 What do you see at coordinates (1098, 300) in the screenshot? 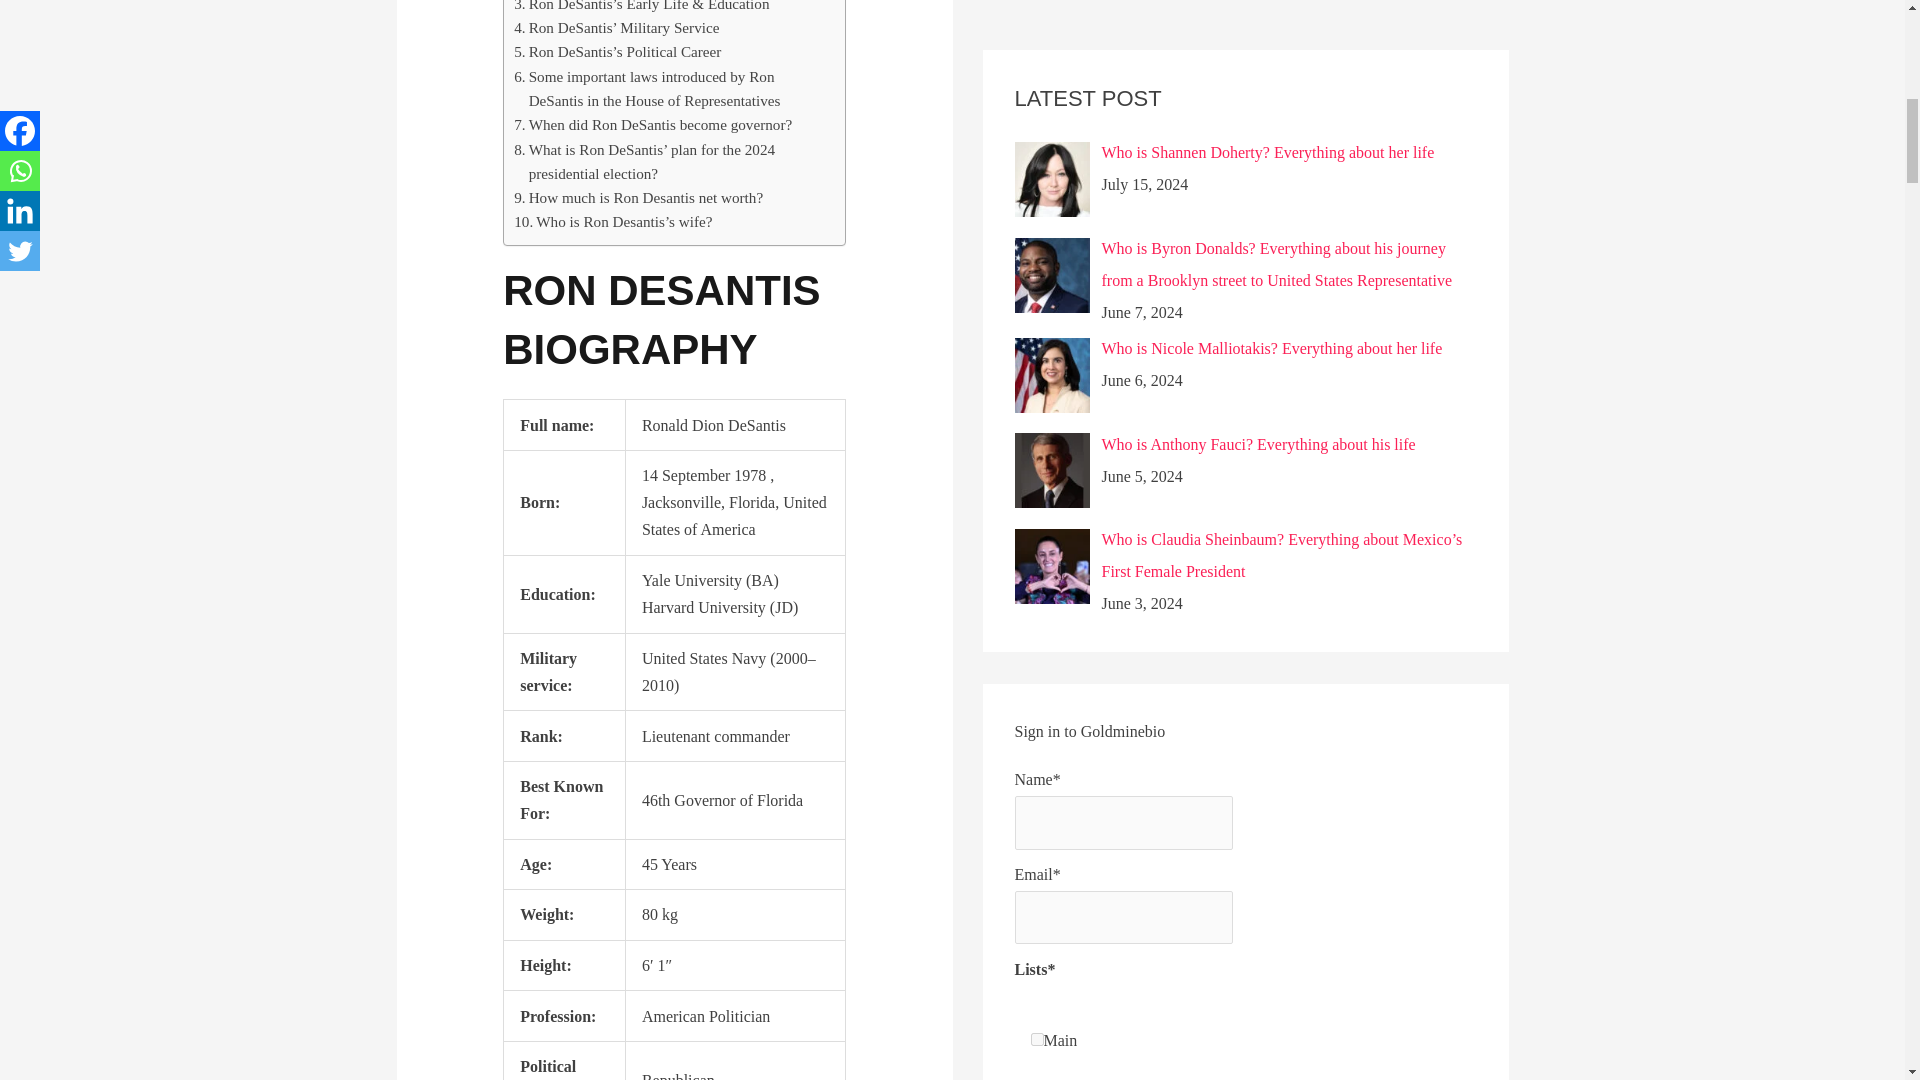
I see `Subscribe` at bounding box center [1098, 300].